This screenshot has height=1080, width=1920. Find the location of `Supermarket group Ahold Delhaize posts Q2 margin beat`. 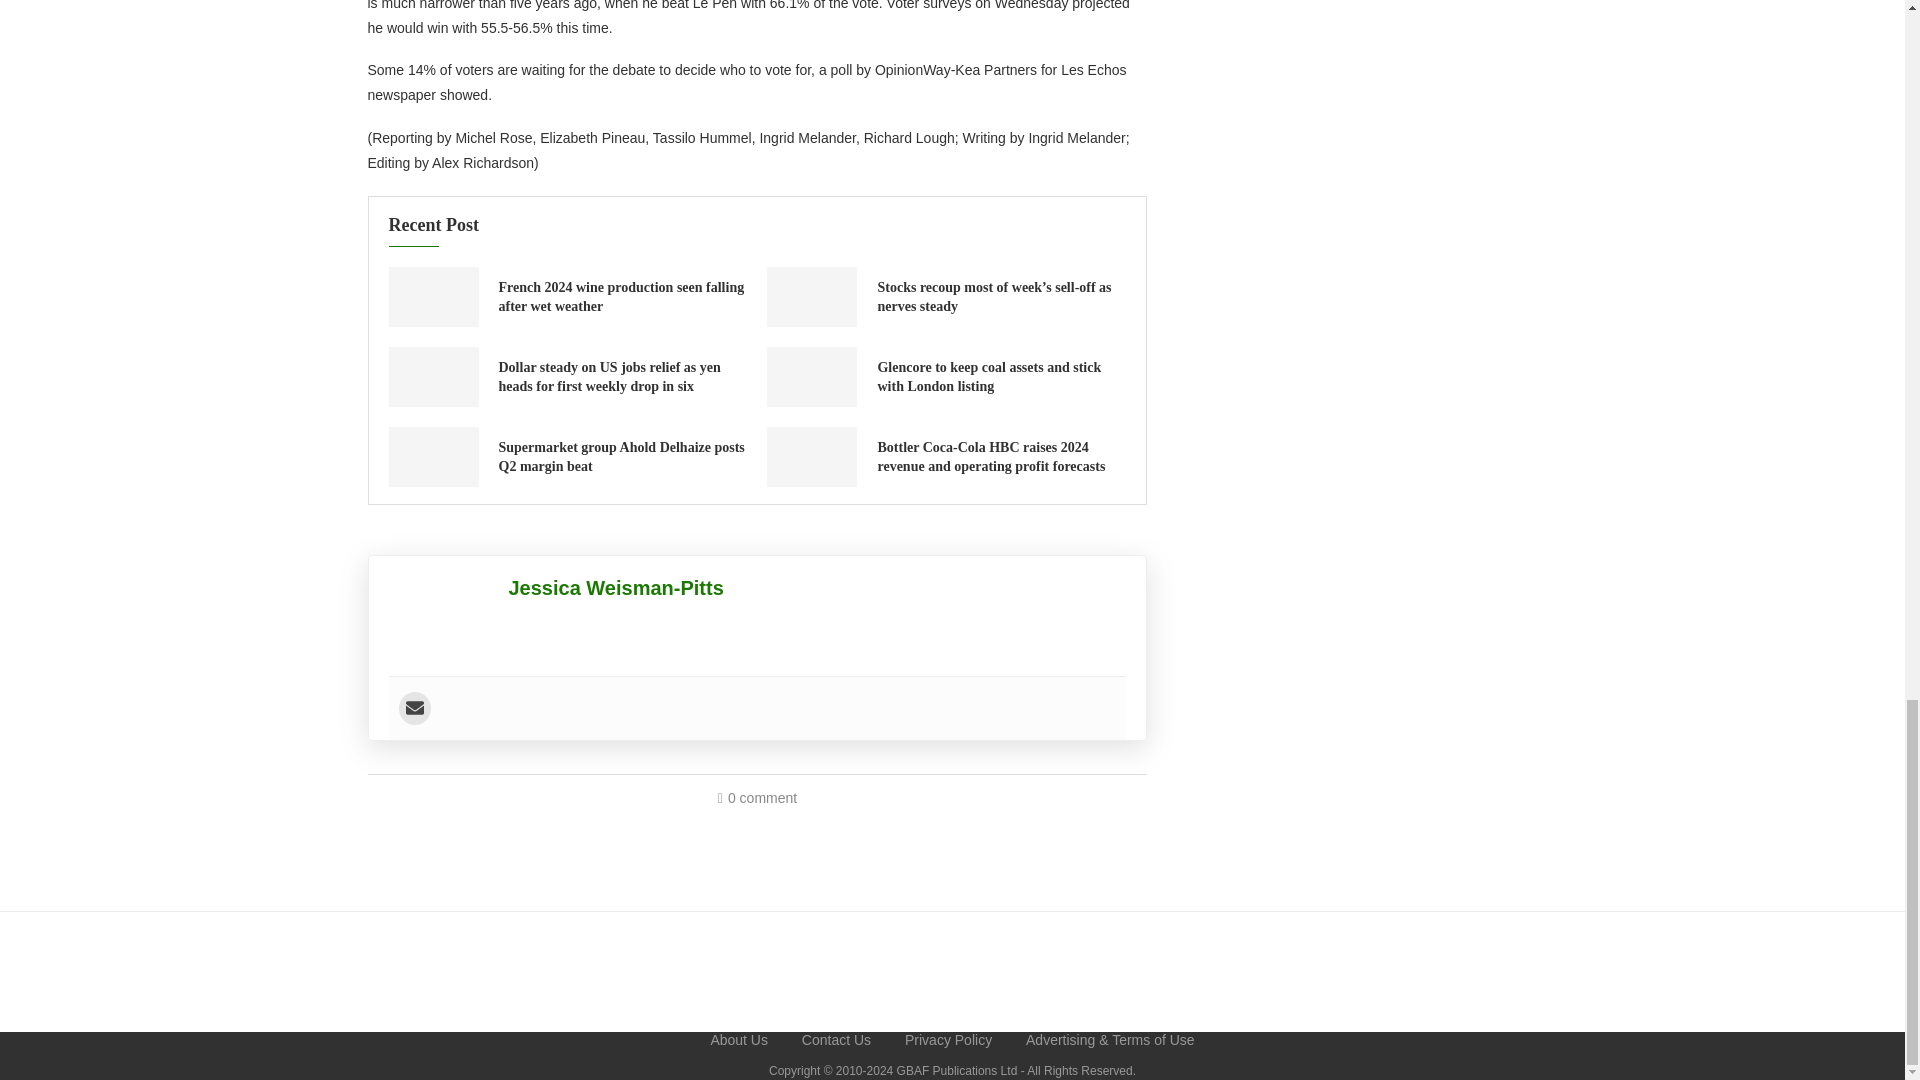

Supermarket group Ahold Delhaize posts Q2 margin beat is located at coordinates (432, 456).